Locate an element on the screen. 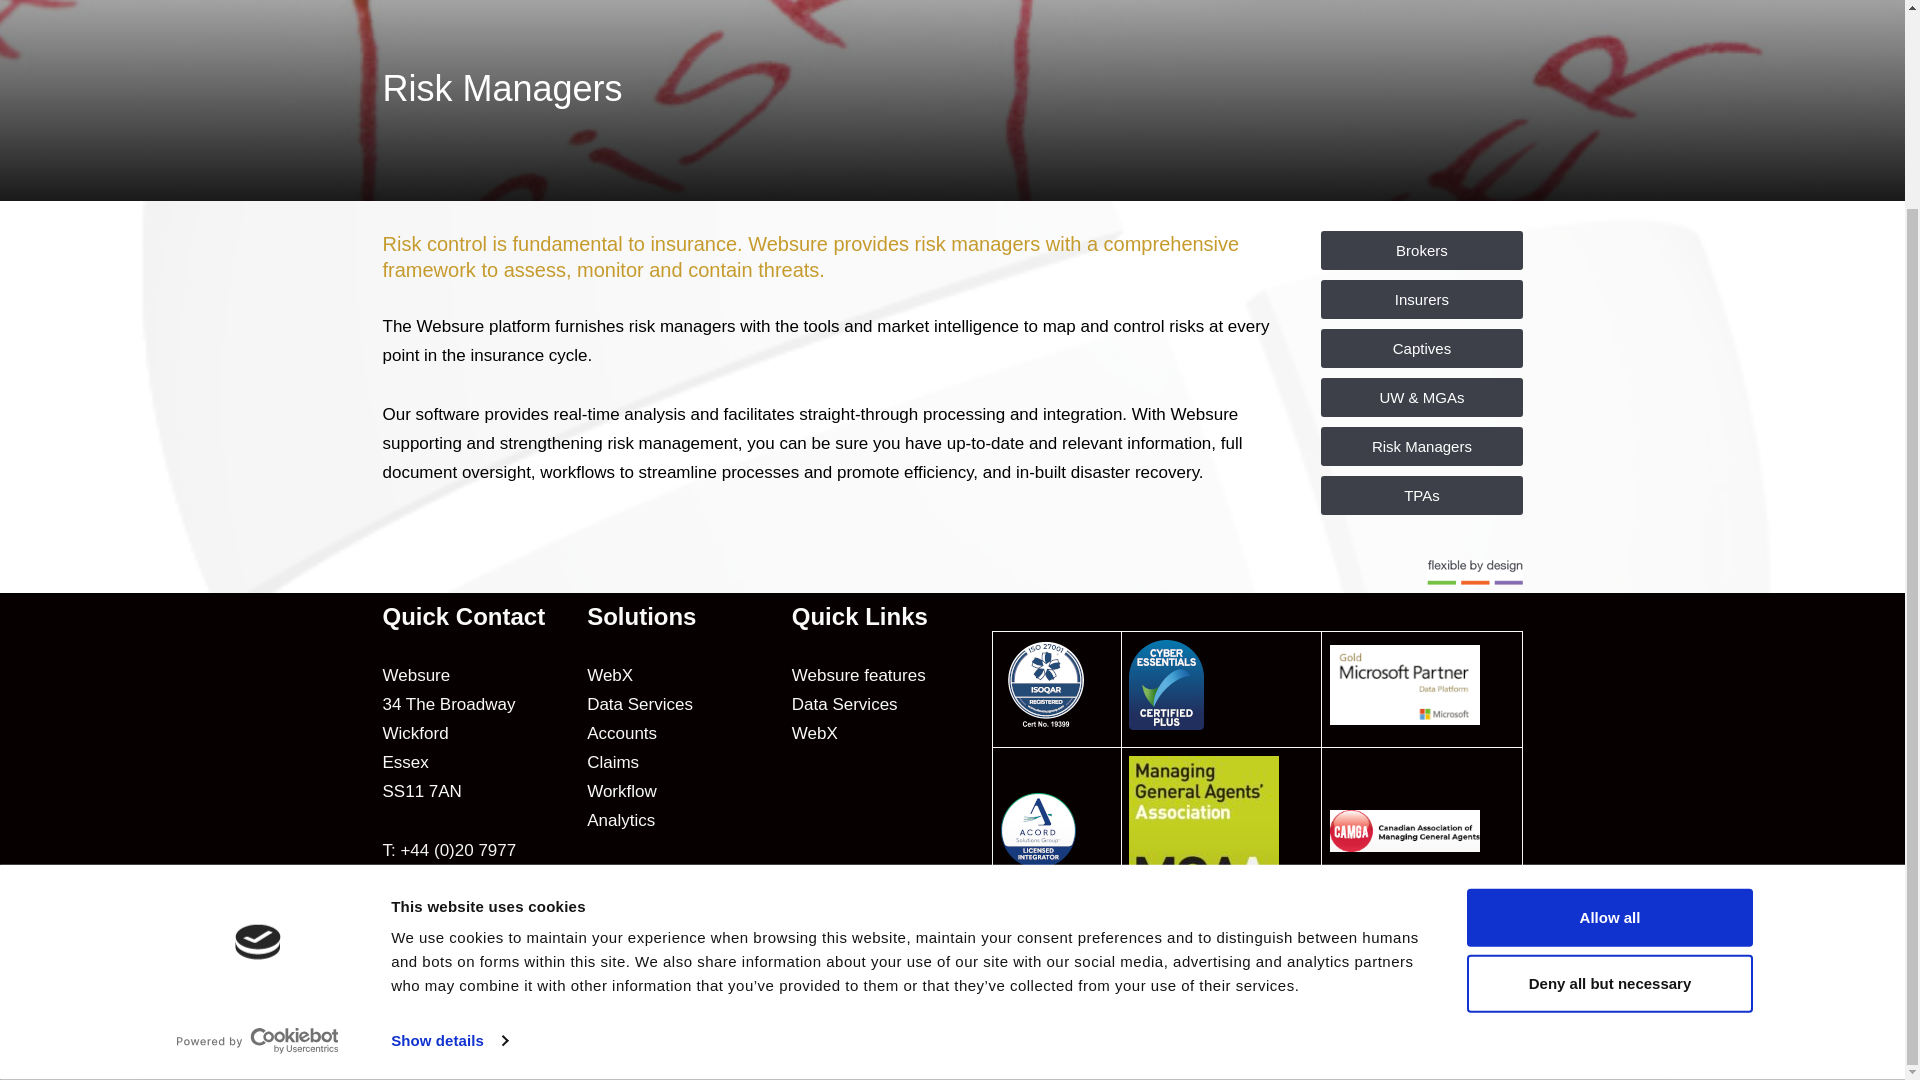  Show details is located at coordinates (448, 796).